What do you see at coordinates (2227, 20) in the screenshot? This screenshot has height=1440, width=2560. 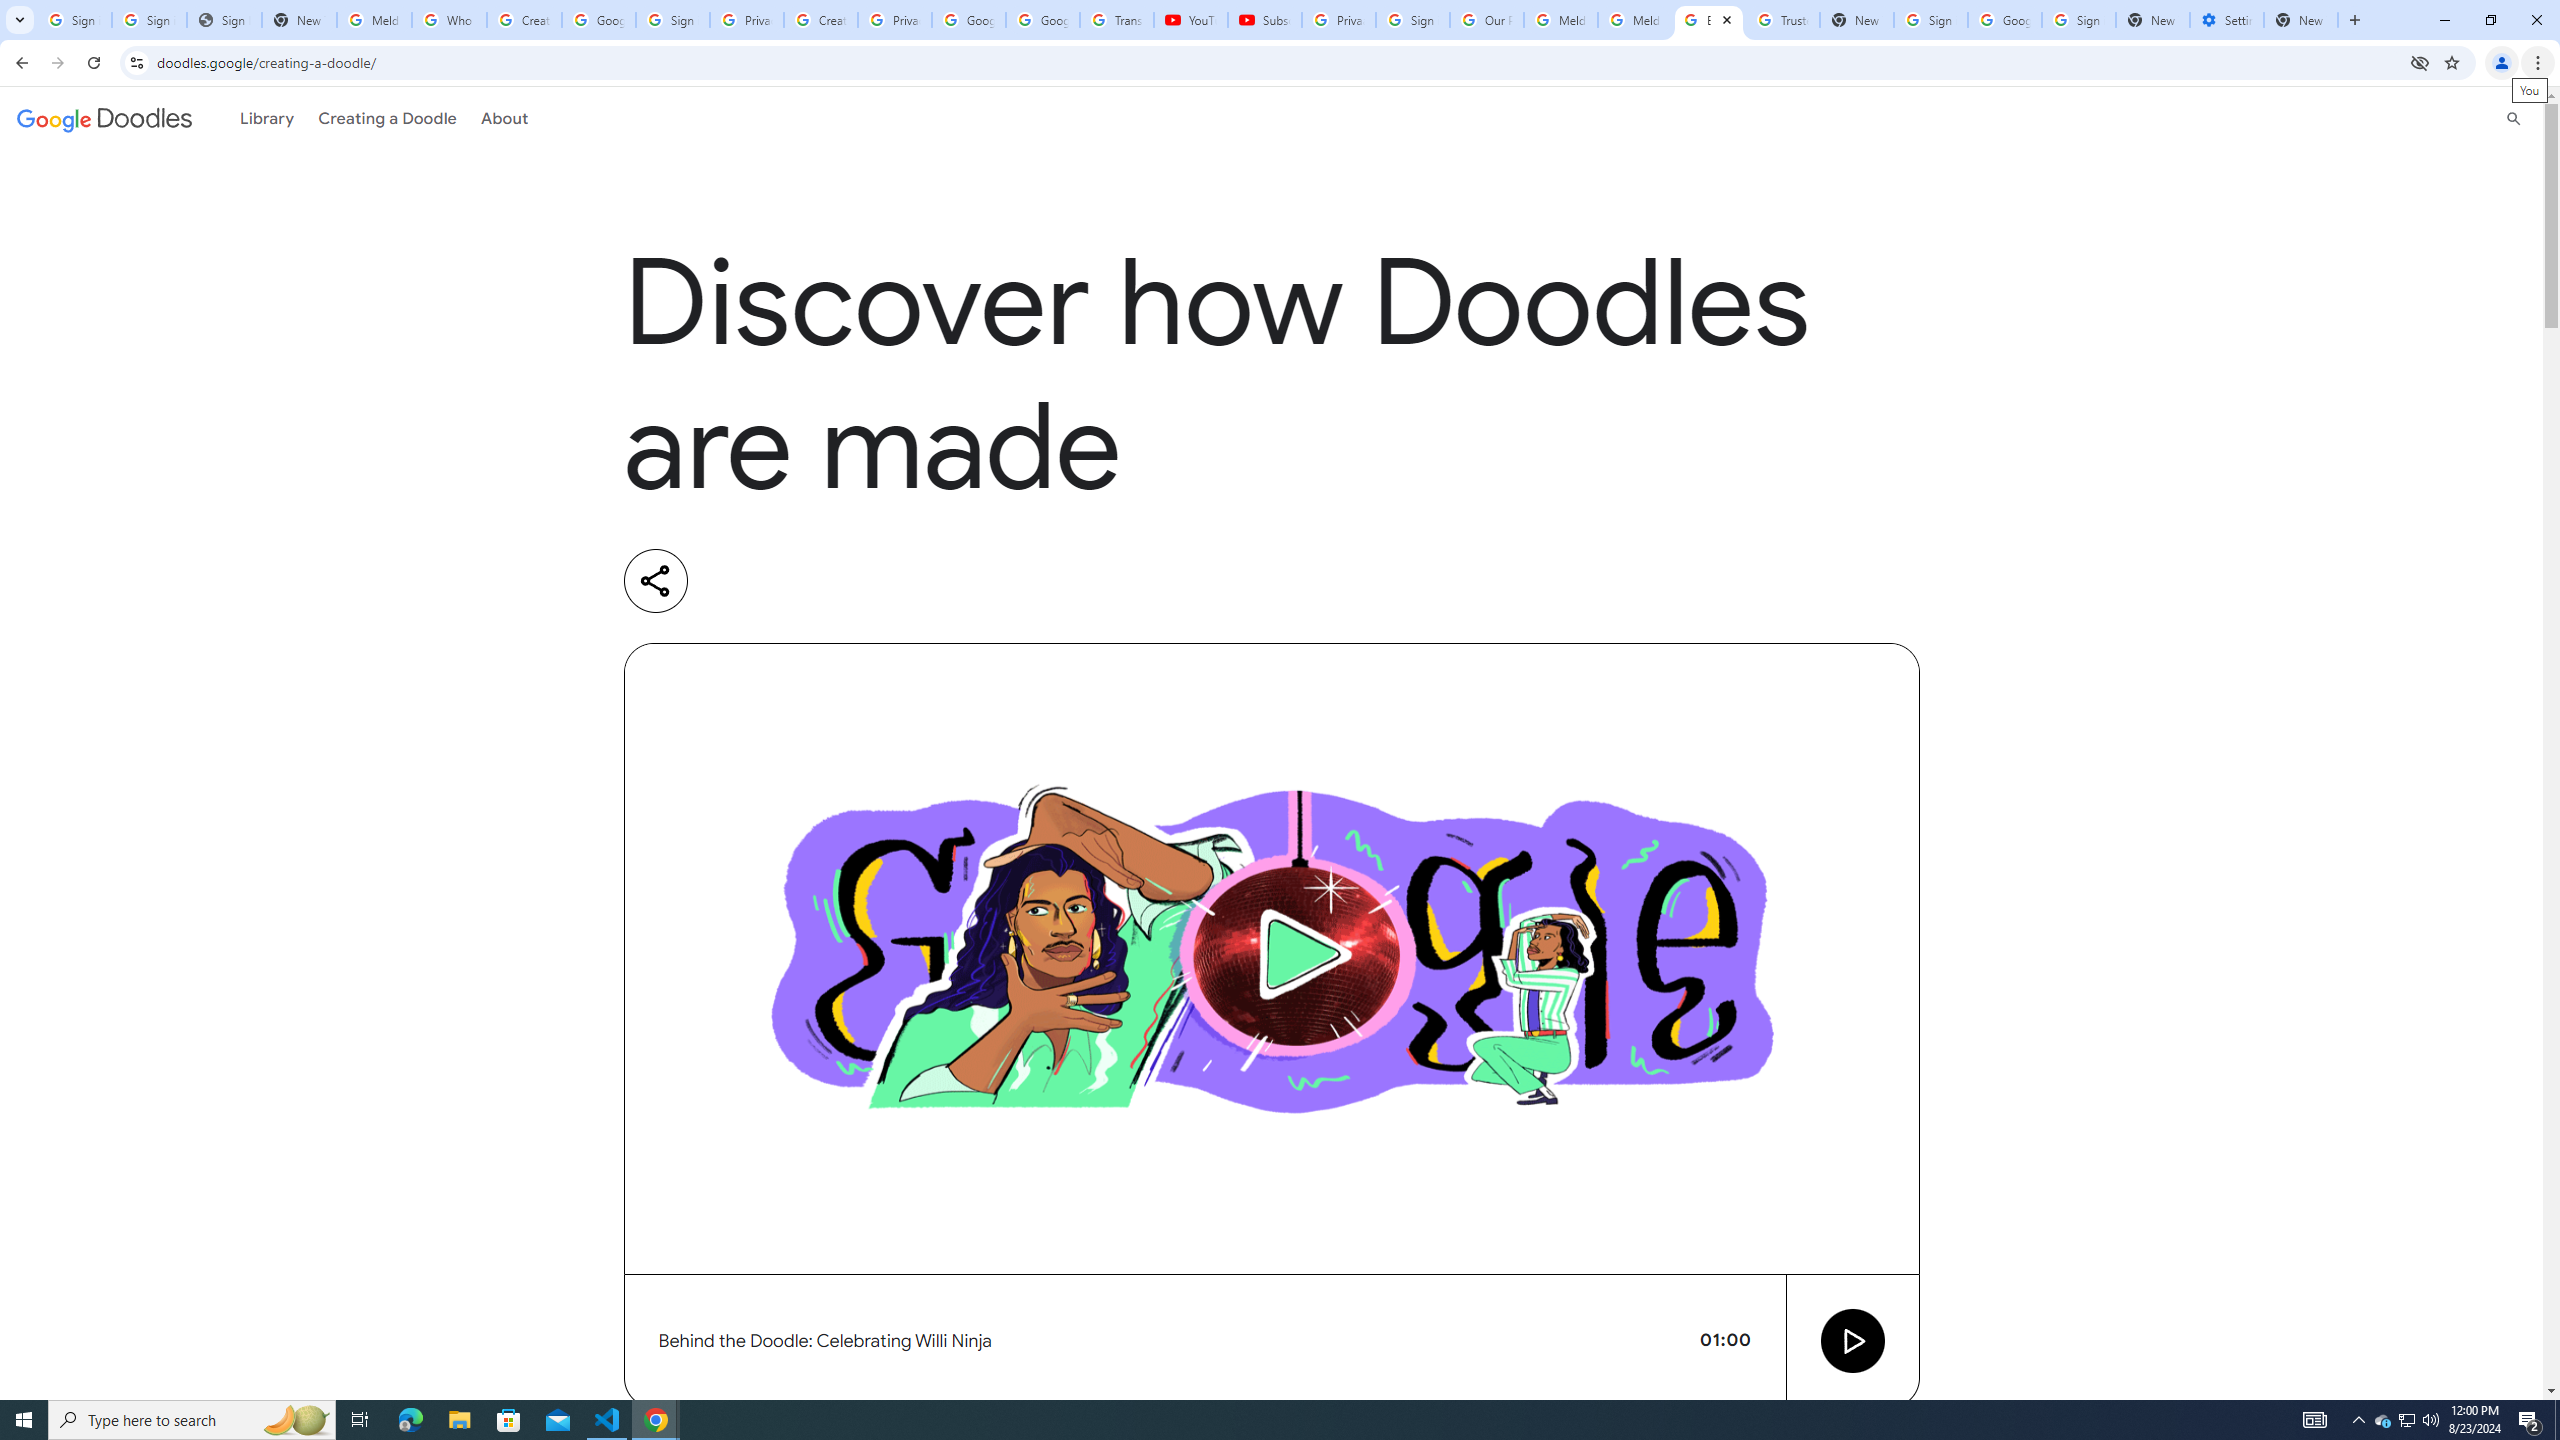 I see `Settings - Addresses and more` at bounding box center [2227, 20].